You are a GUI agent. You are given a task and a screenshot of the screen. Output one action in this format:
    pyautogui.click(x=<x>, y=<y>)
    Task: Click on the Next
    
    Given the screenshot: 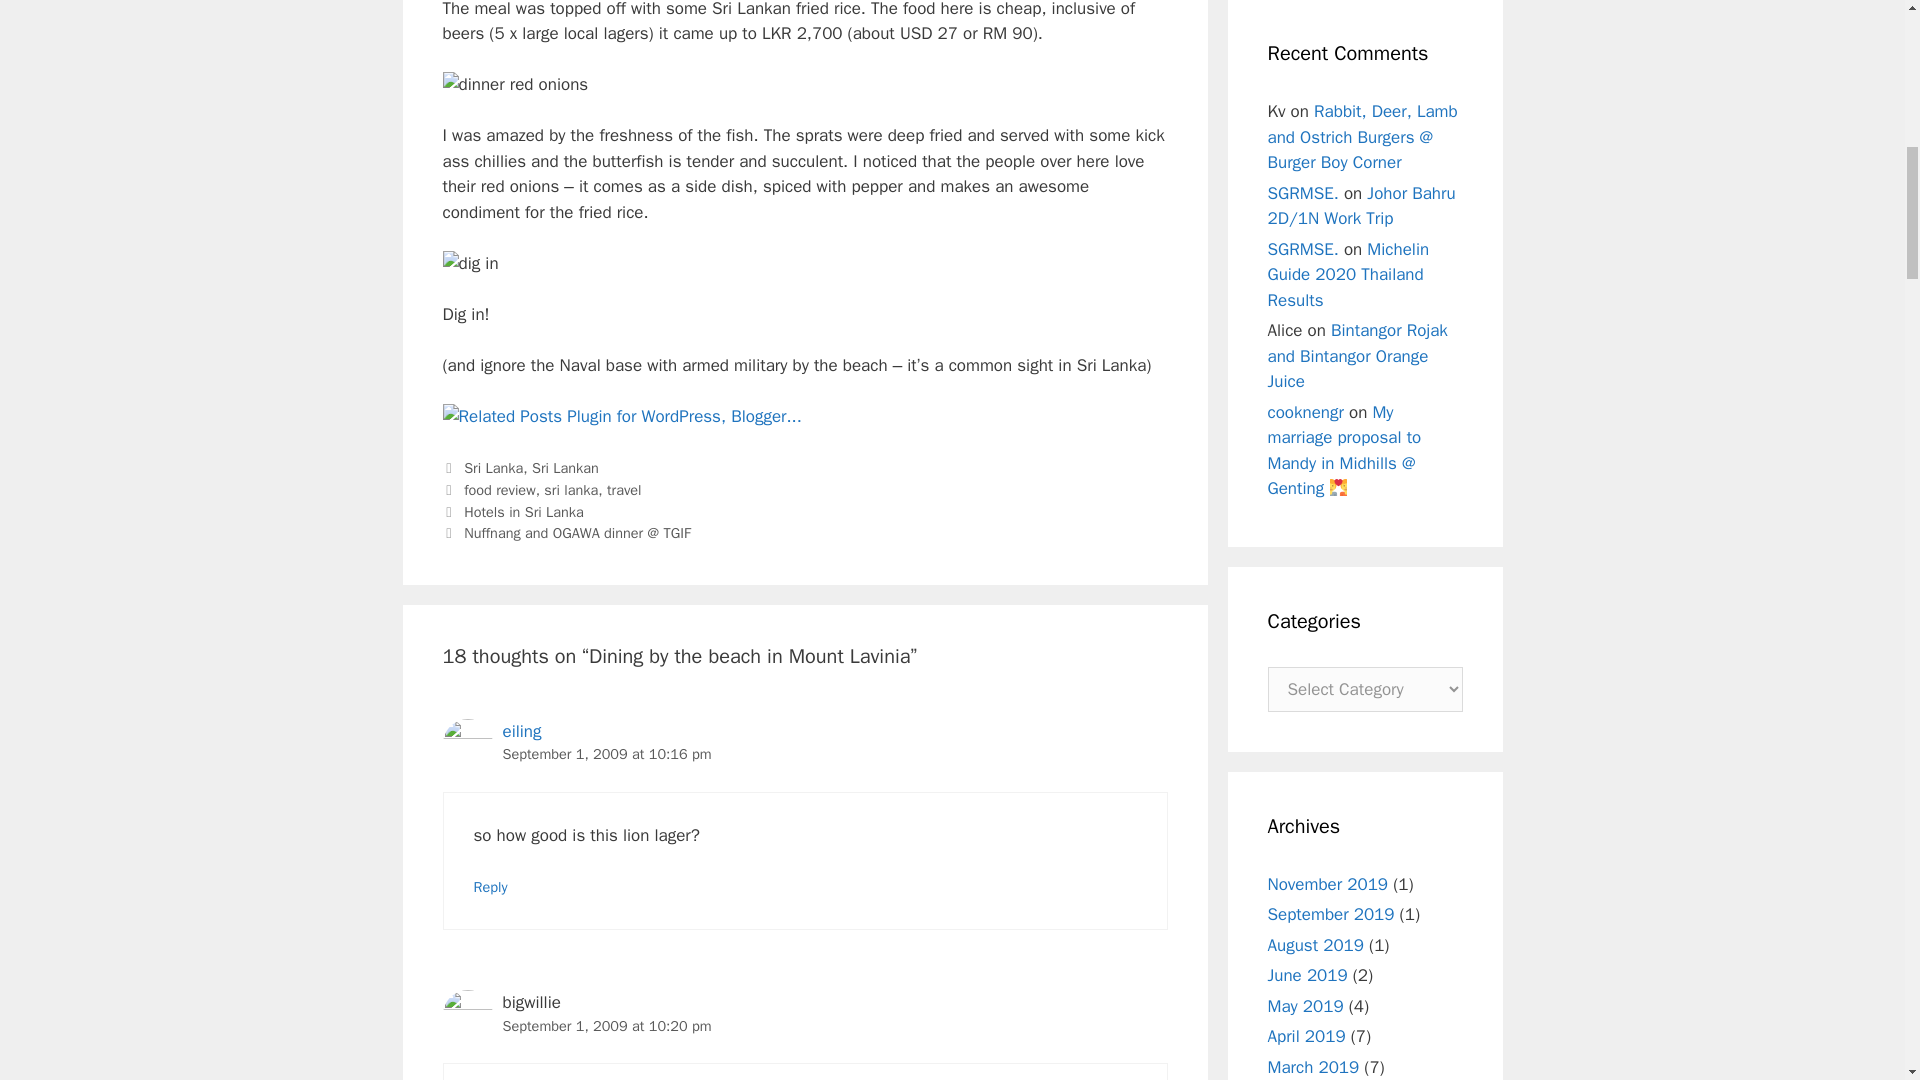 What is the action you would take?
    pyautogui.click(x=565, y=532)
    